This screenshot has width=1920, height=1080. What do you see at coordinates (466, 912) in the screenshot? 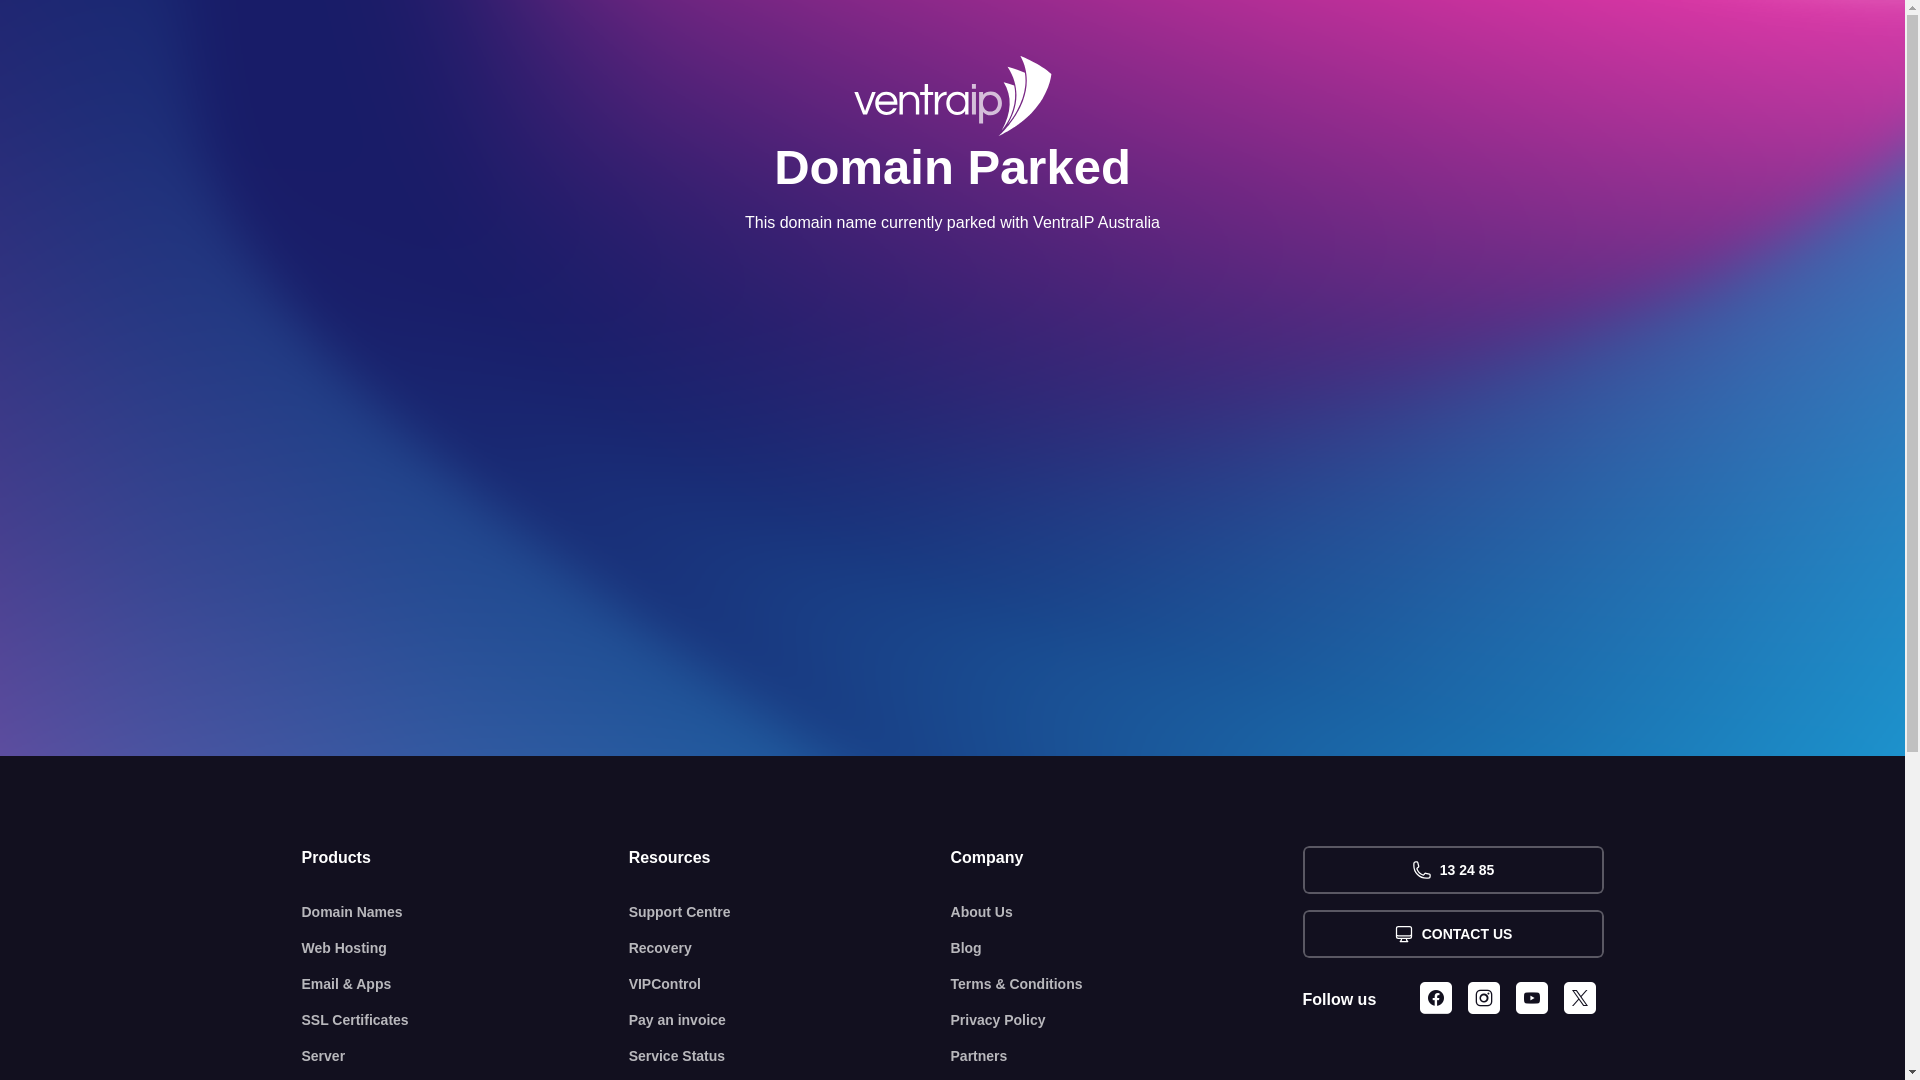
I see `Domain Names` at bounding box center [466, 912].